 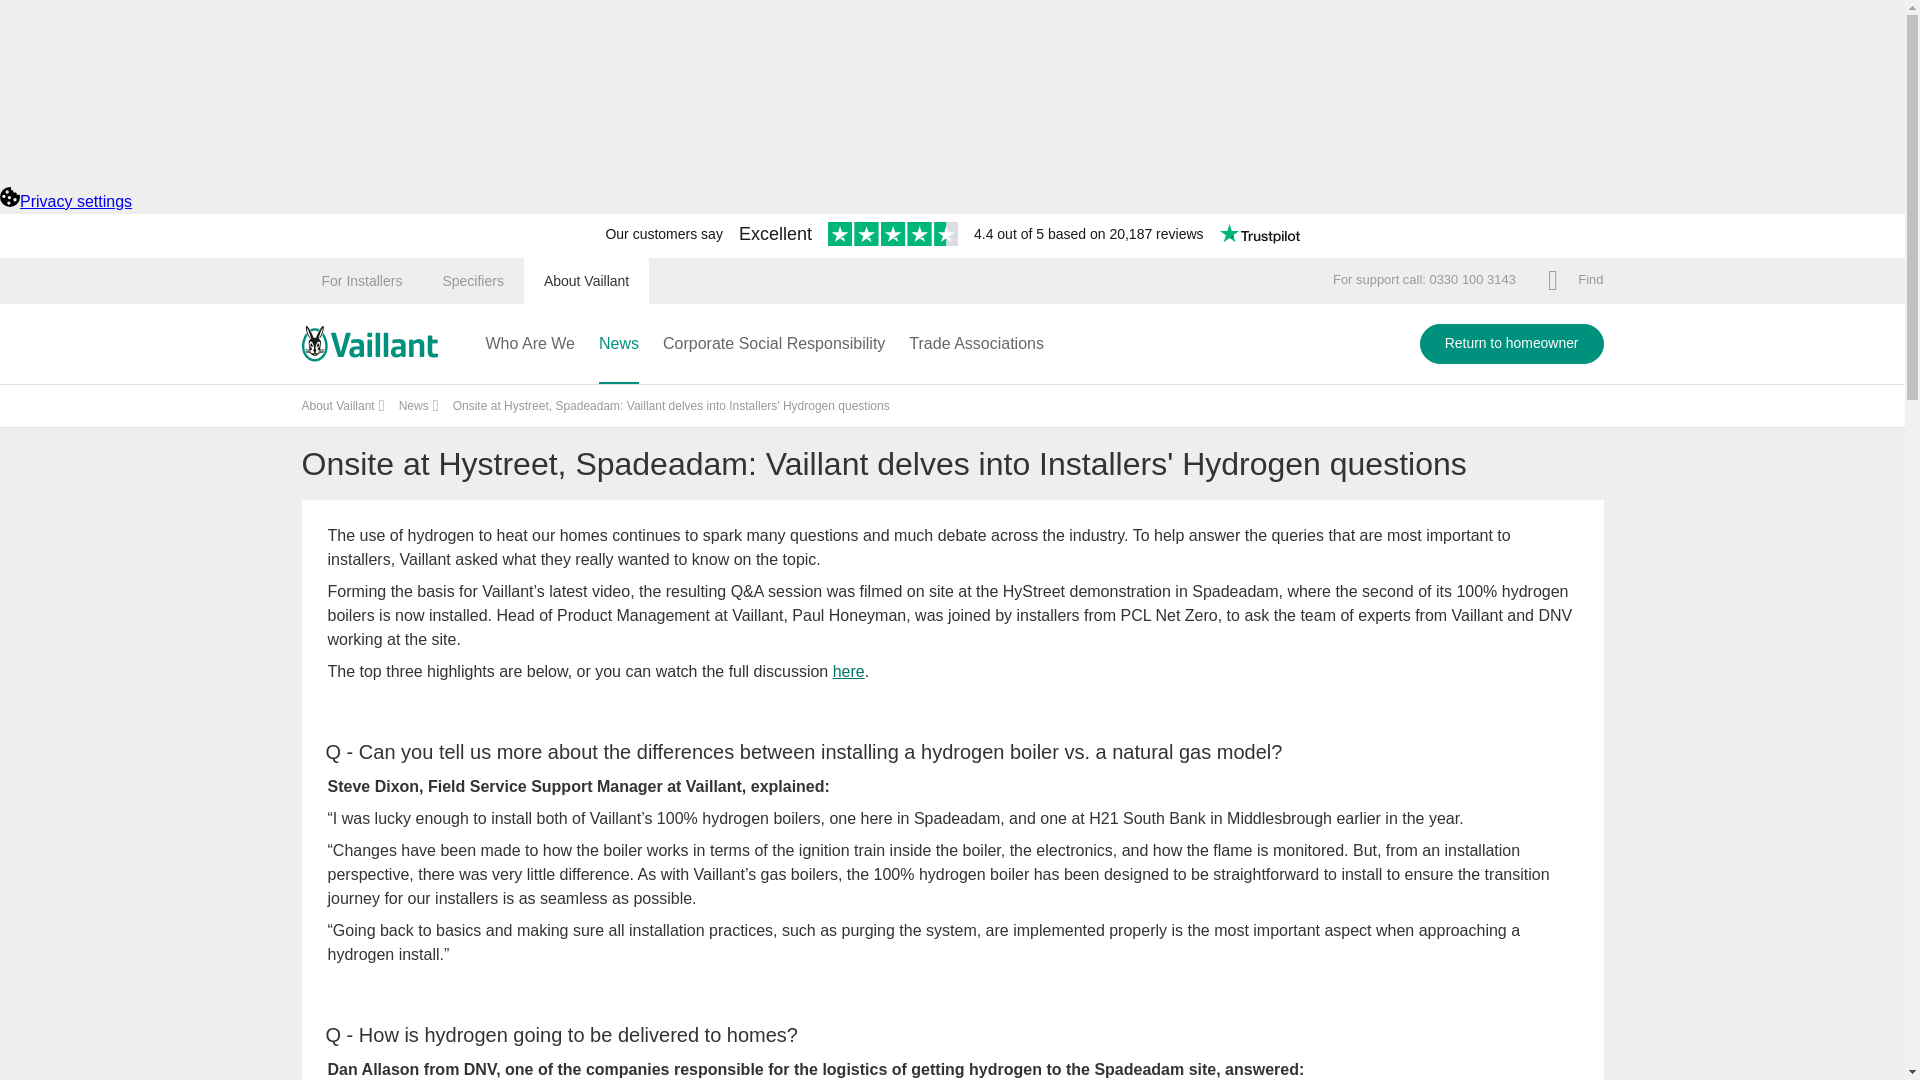 I want to click on Specifiers, so click(x=472, y=280).